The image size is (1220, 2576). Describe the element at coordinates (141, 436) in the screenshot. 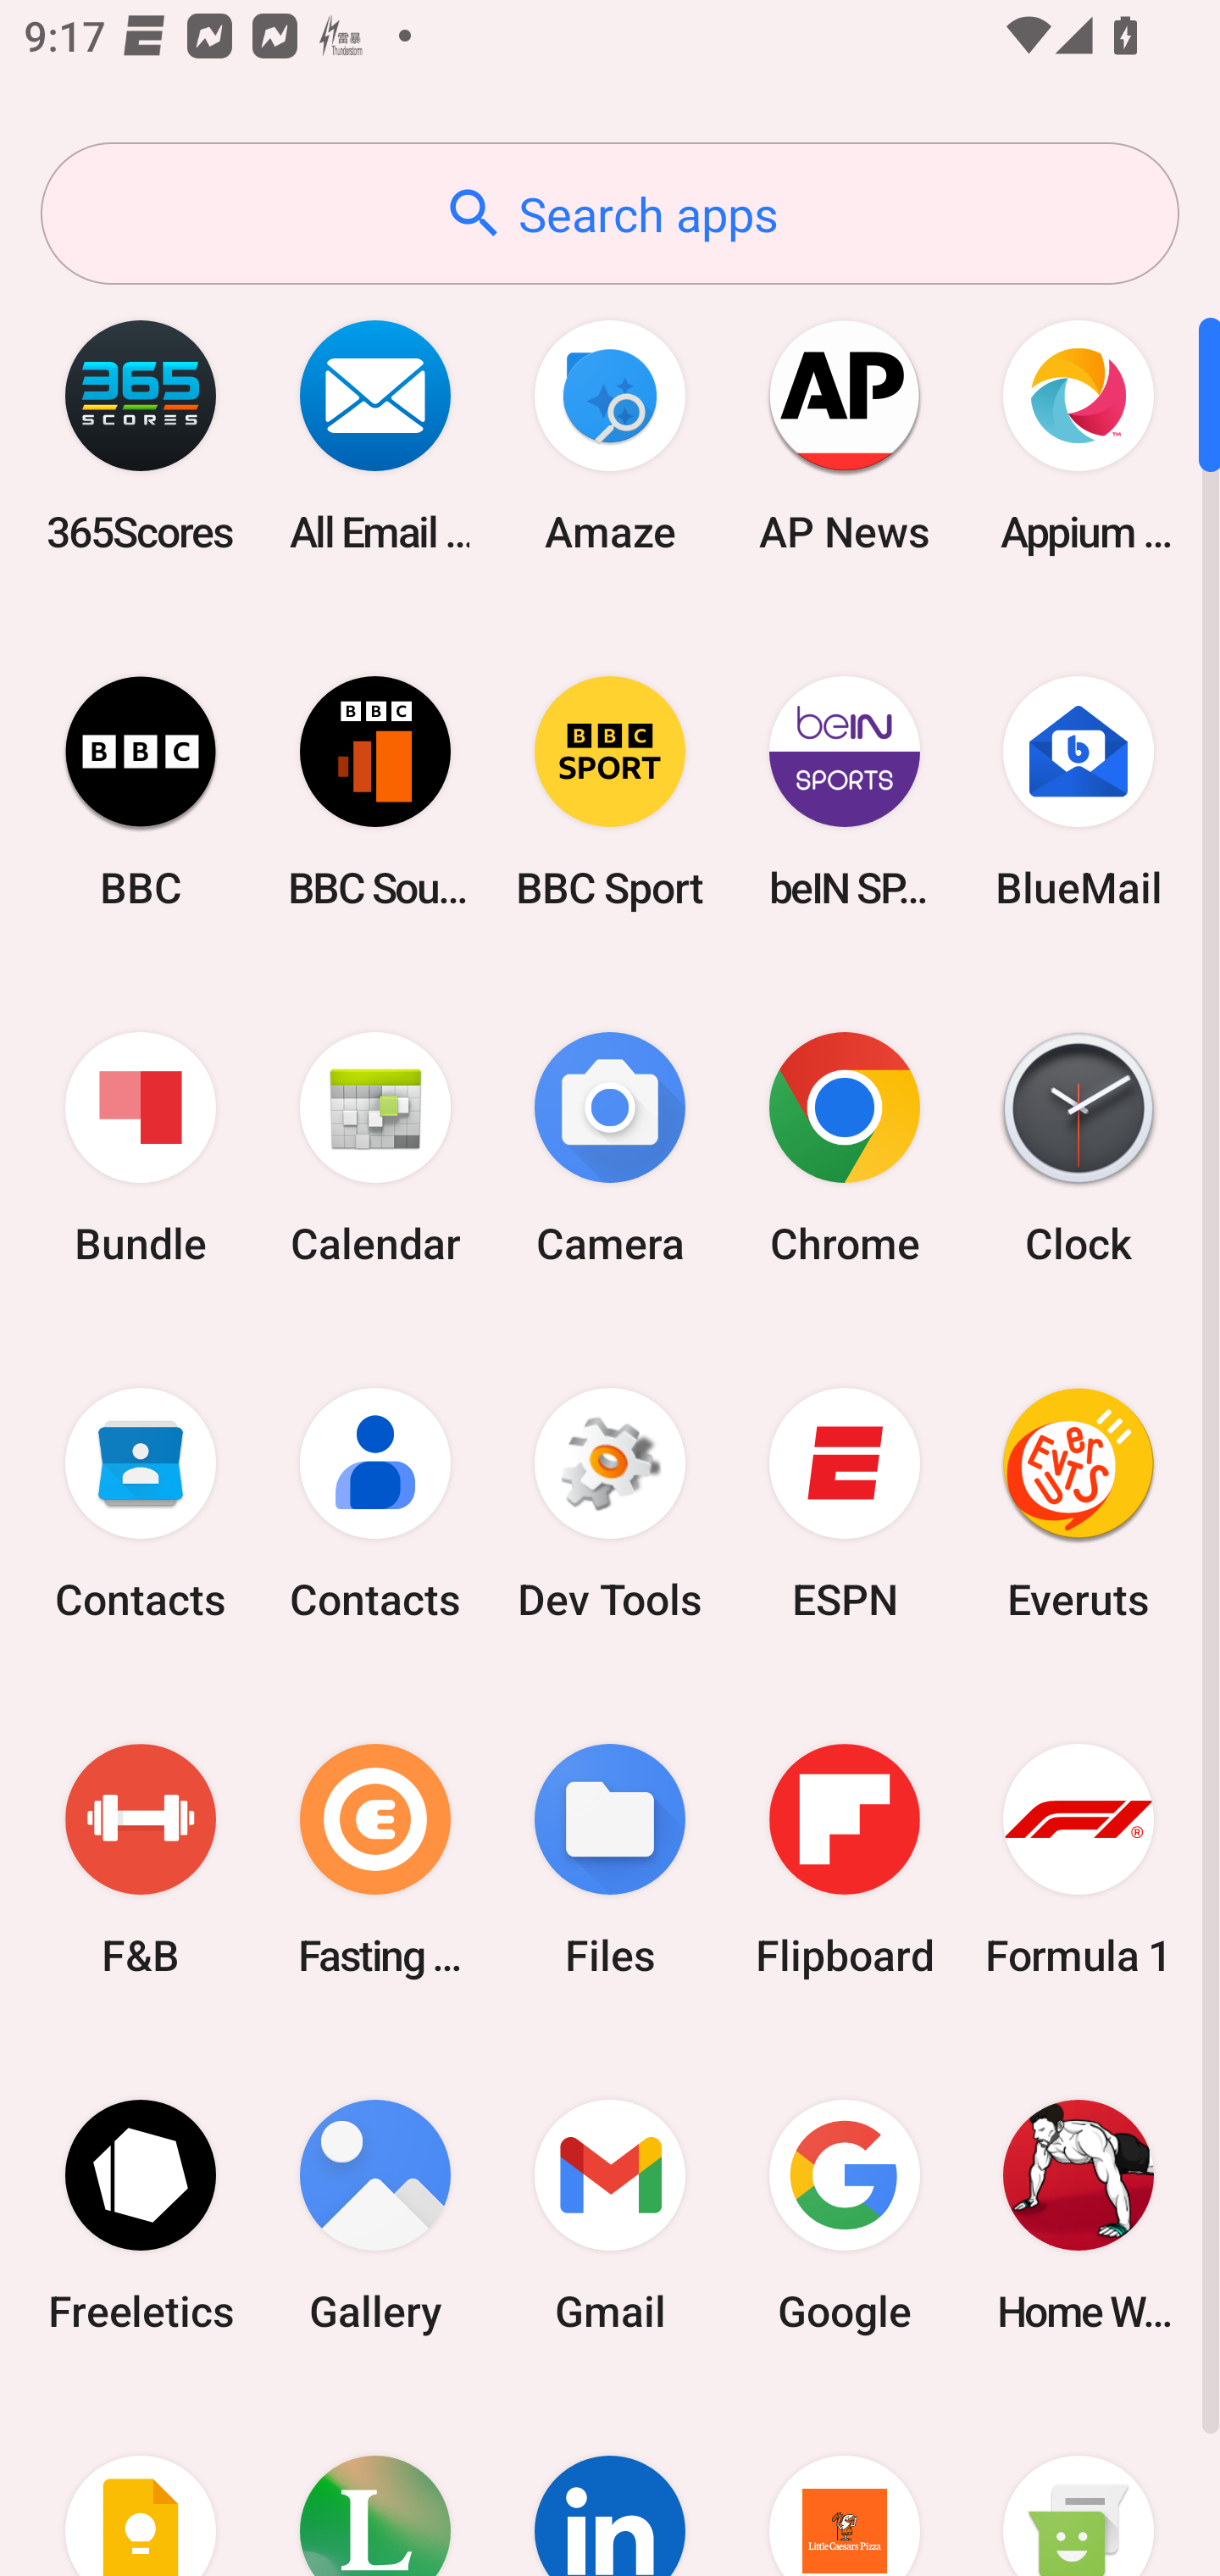

I see `365Scores` at that location.